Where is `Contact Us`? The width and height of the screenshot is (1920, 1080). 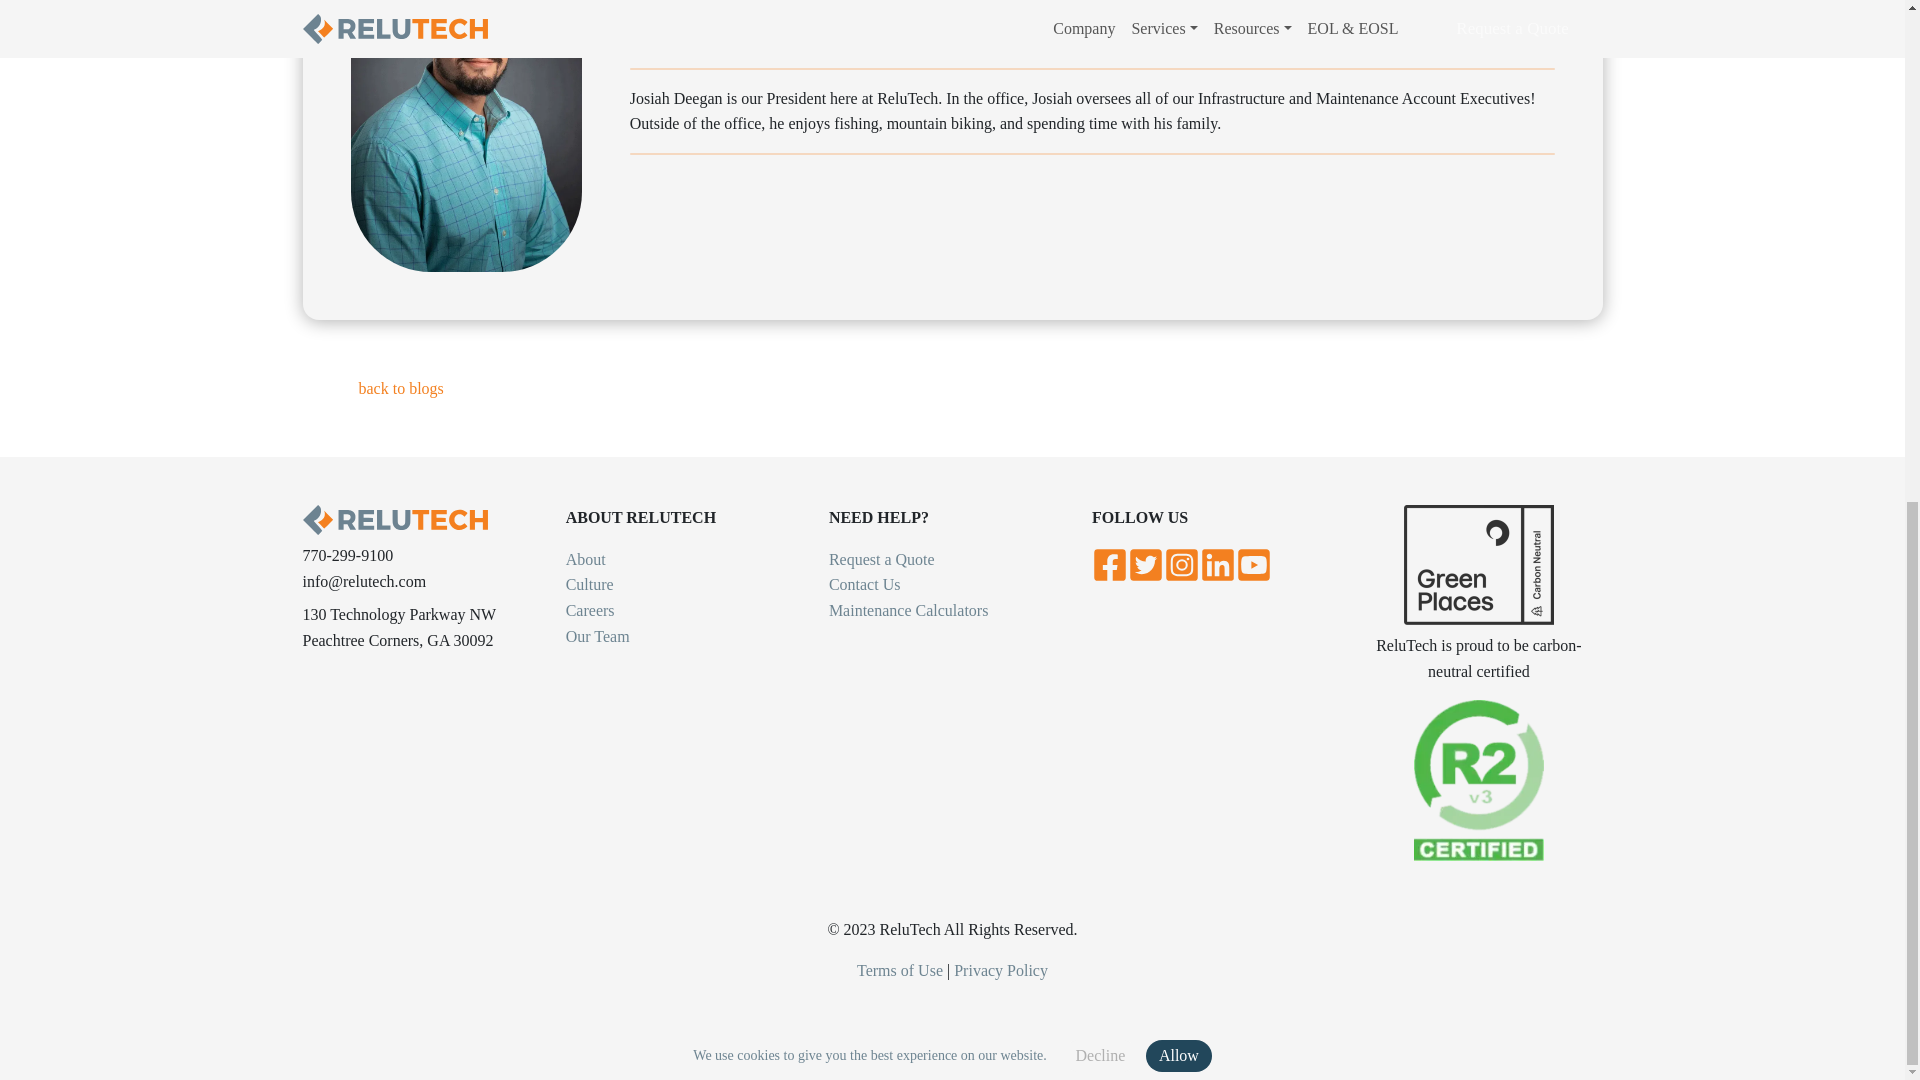
Contact Us is located at coordinates (864, 584).